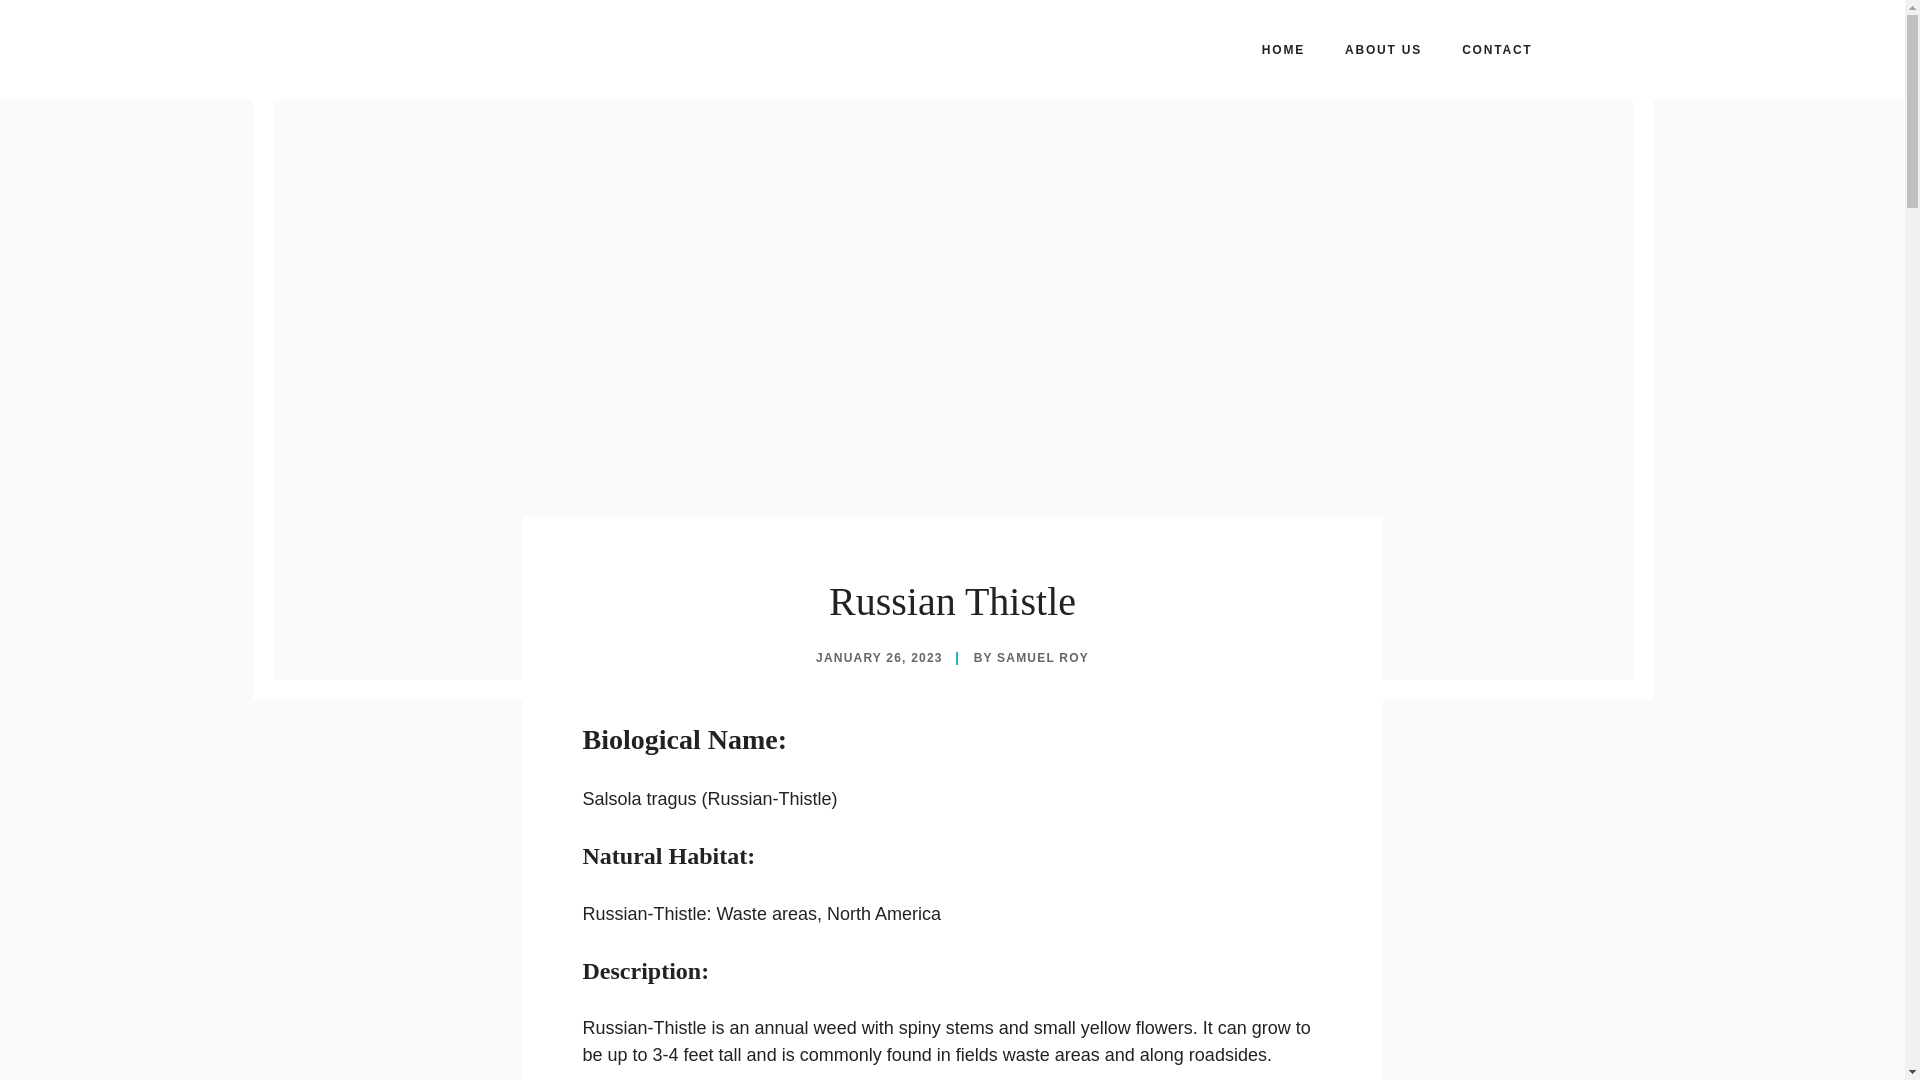 This screenshot has width=1920, height=1080. What do you see at coordinates (1496, 50) in the screenshot?
I see `CONTACT` at bounding box center [1496, 50].